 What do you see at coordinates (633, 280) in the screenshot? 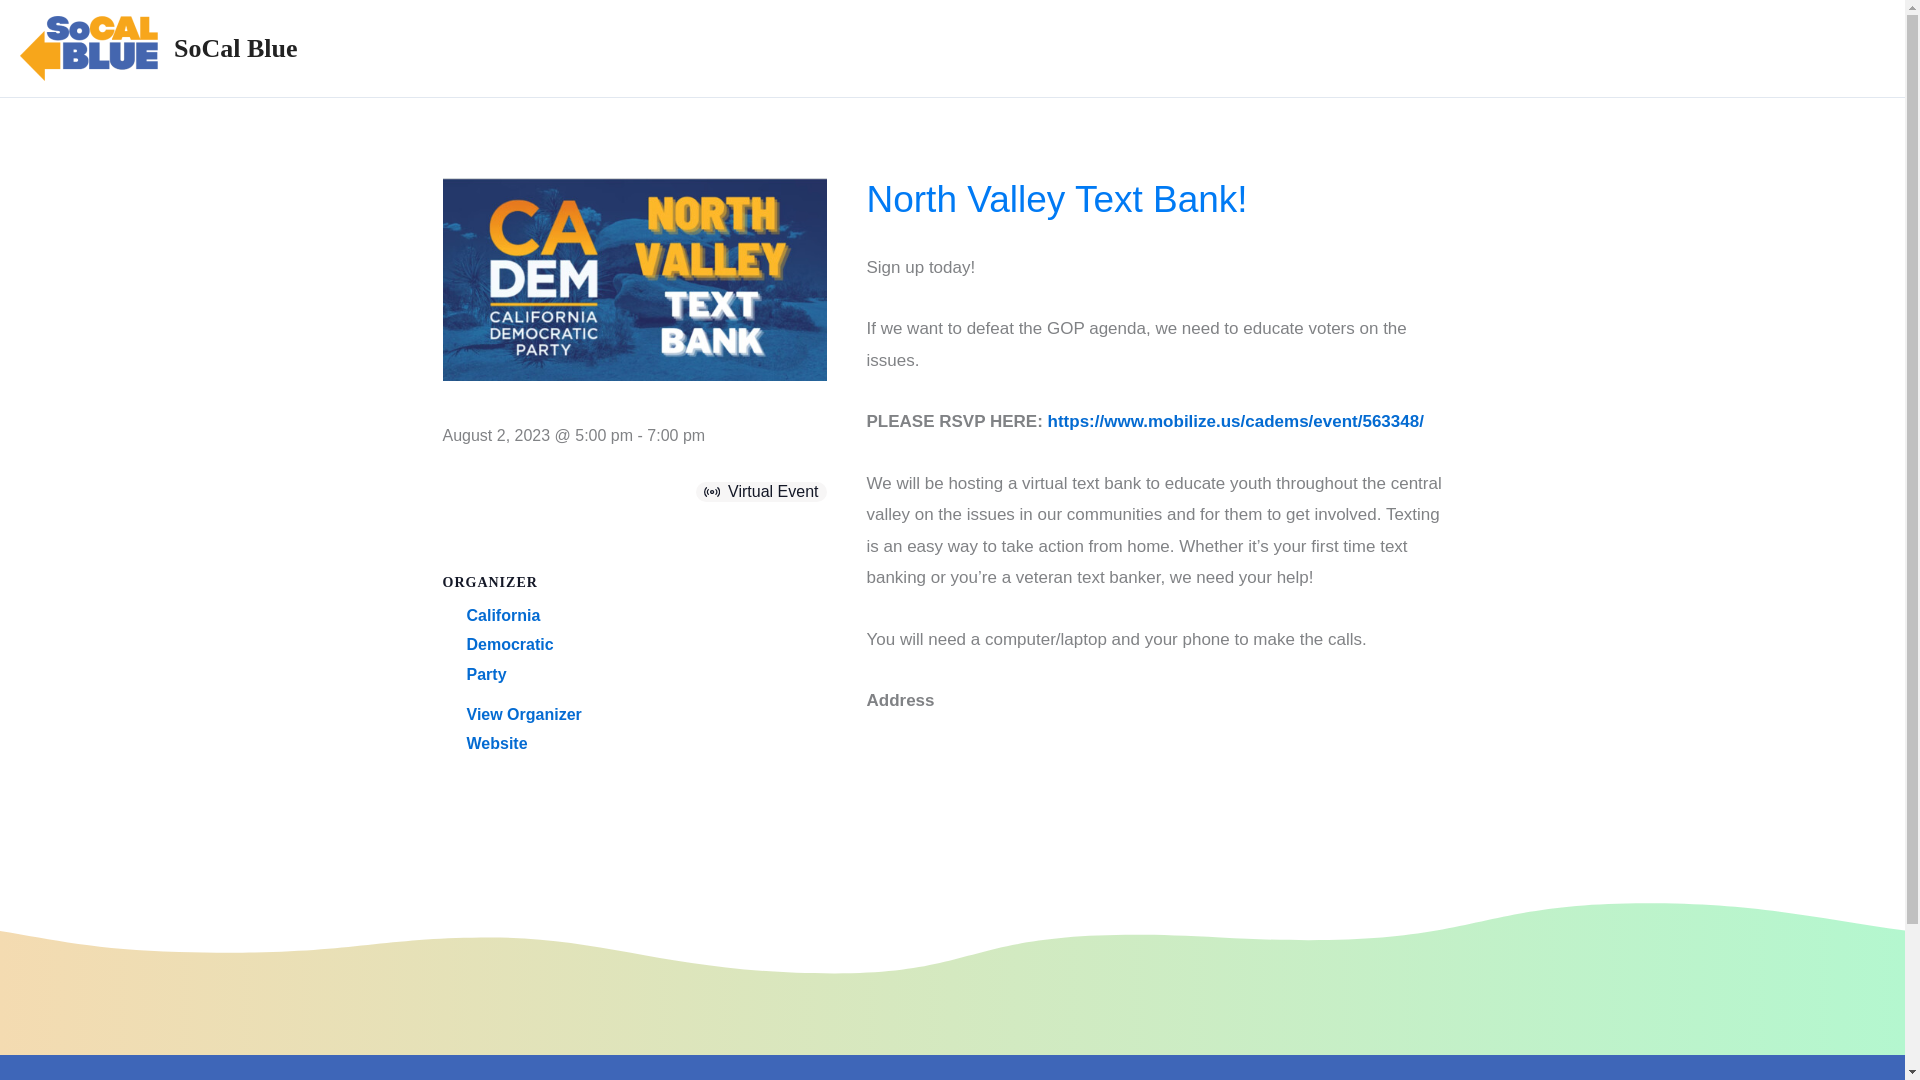
I see `CADEM text bank` at bounding box center [633, 280].